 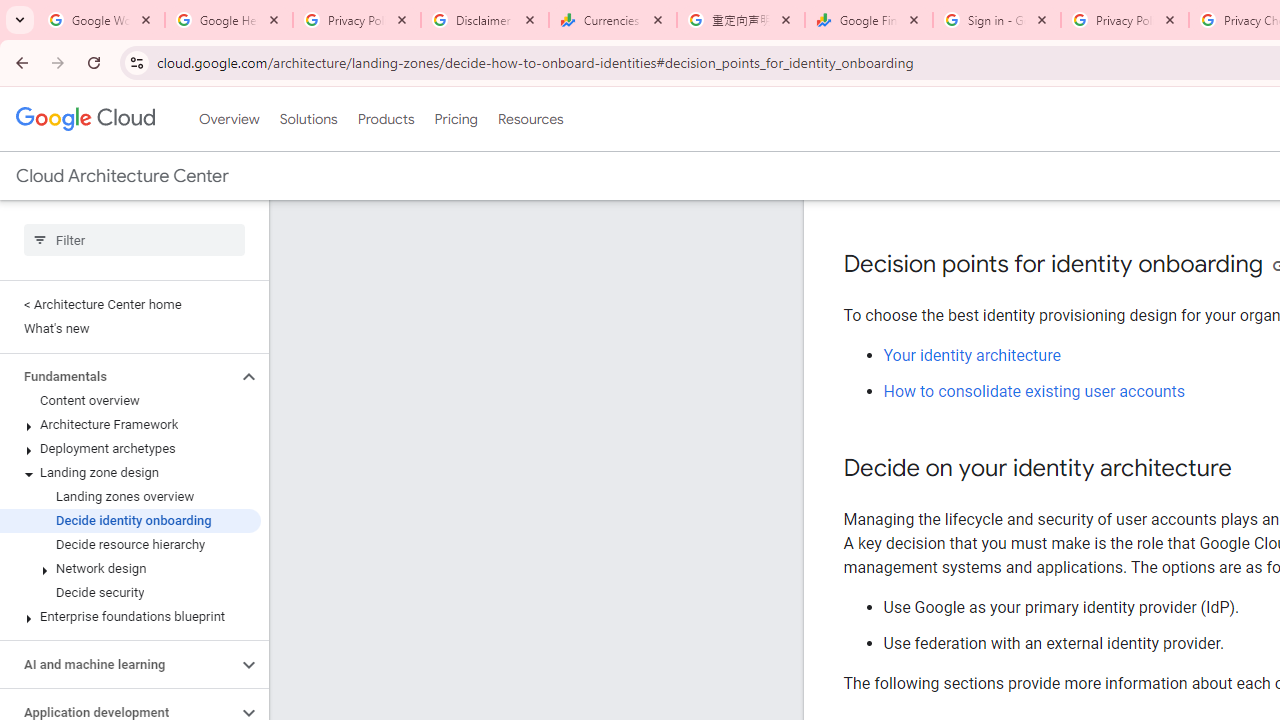 What do you see at coordinates (118, 376) in the screenshot?
I see `Fundamentals` at bounding box center [118, 376].